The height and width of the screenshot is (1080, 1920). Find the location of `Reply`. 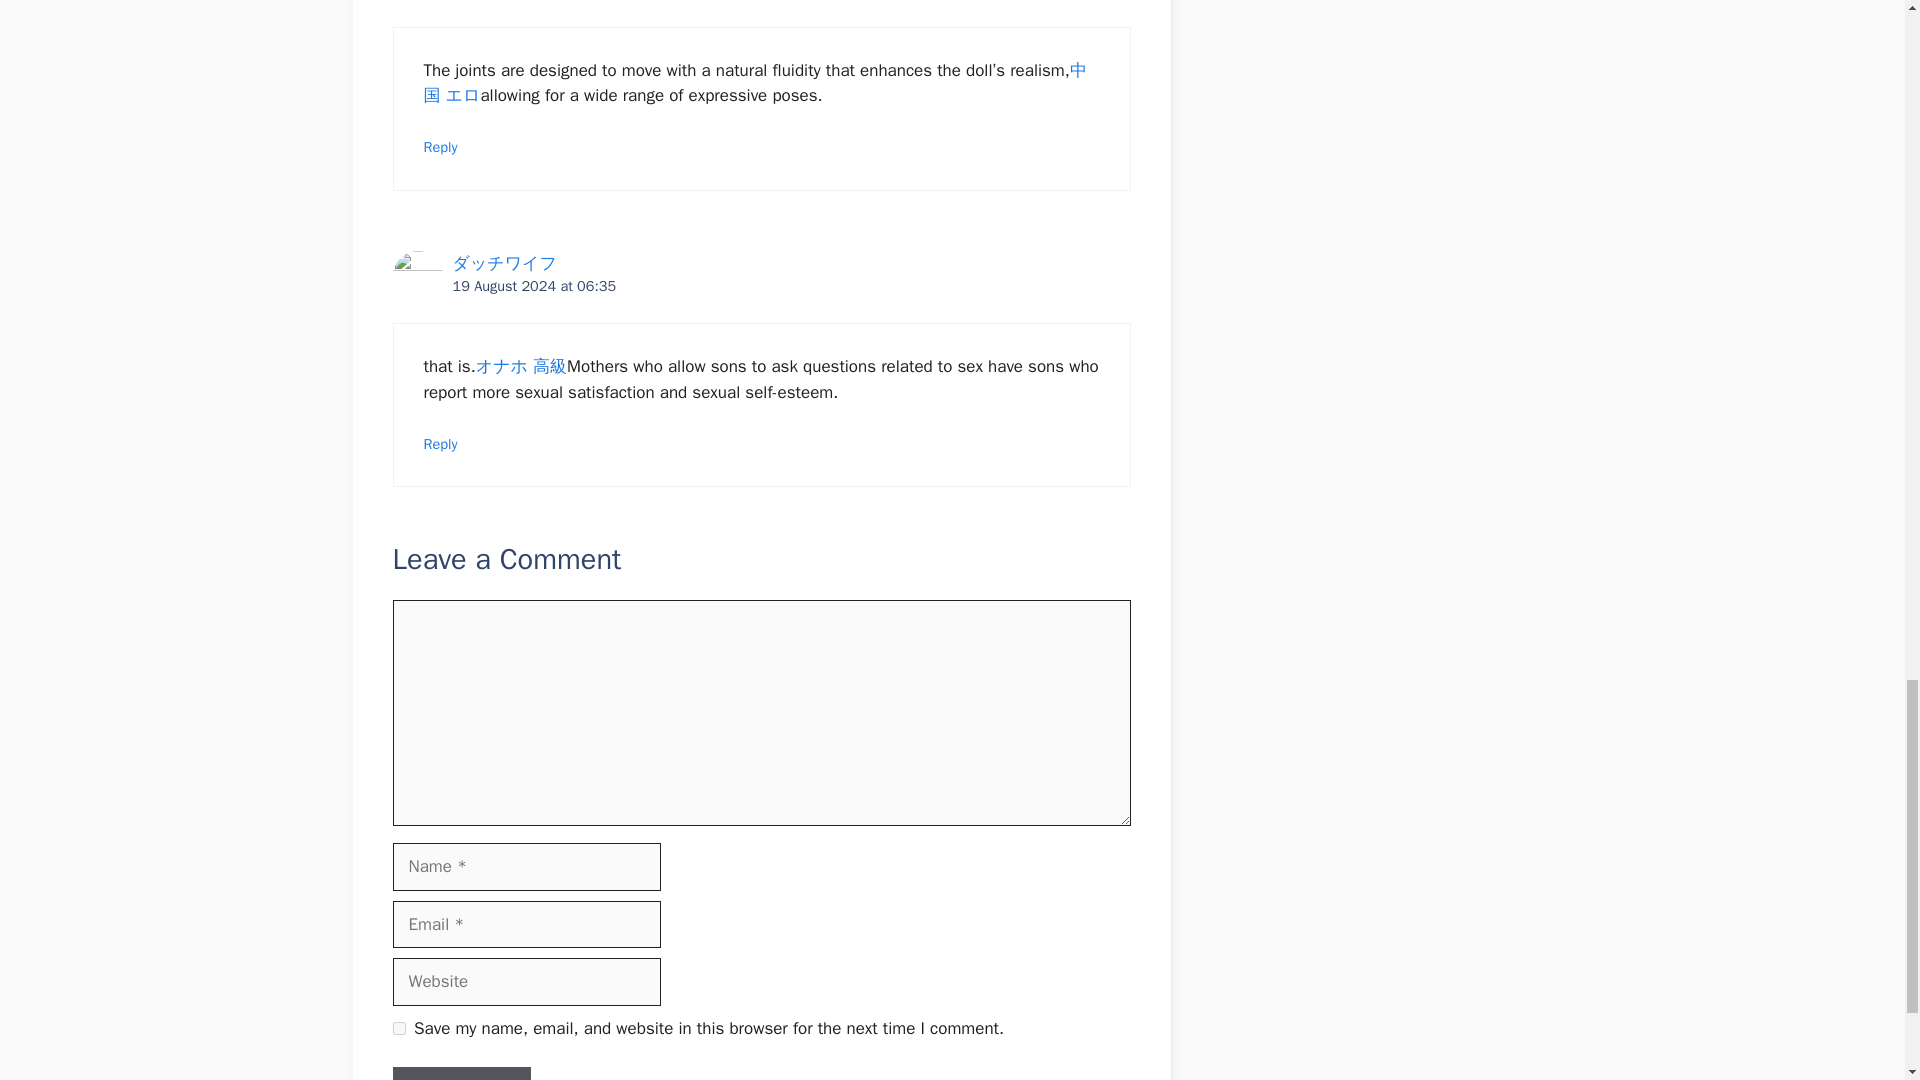

Reply is located at coordinates (441, 444).